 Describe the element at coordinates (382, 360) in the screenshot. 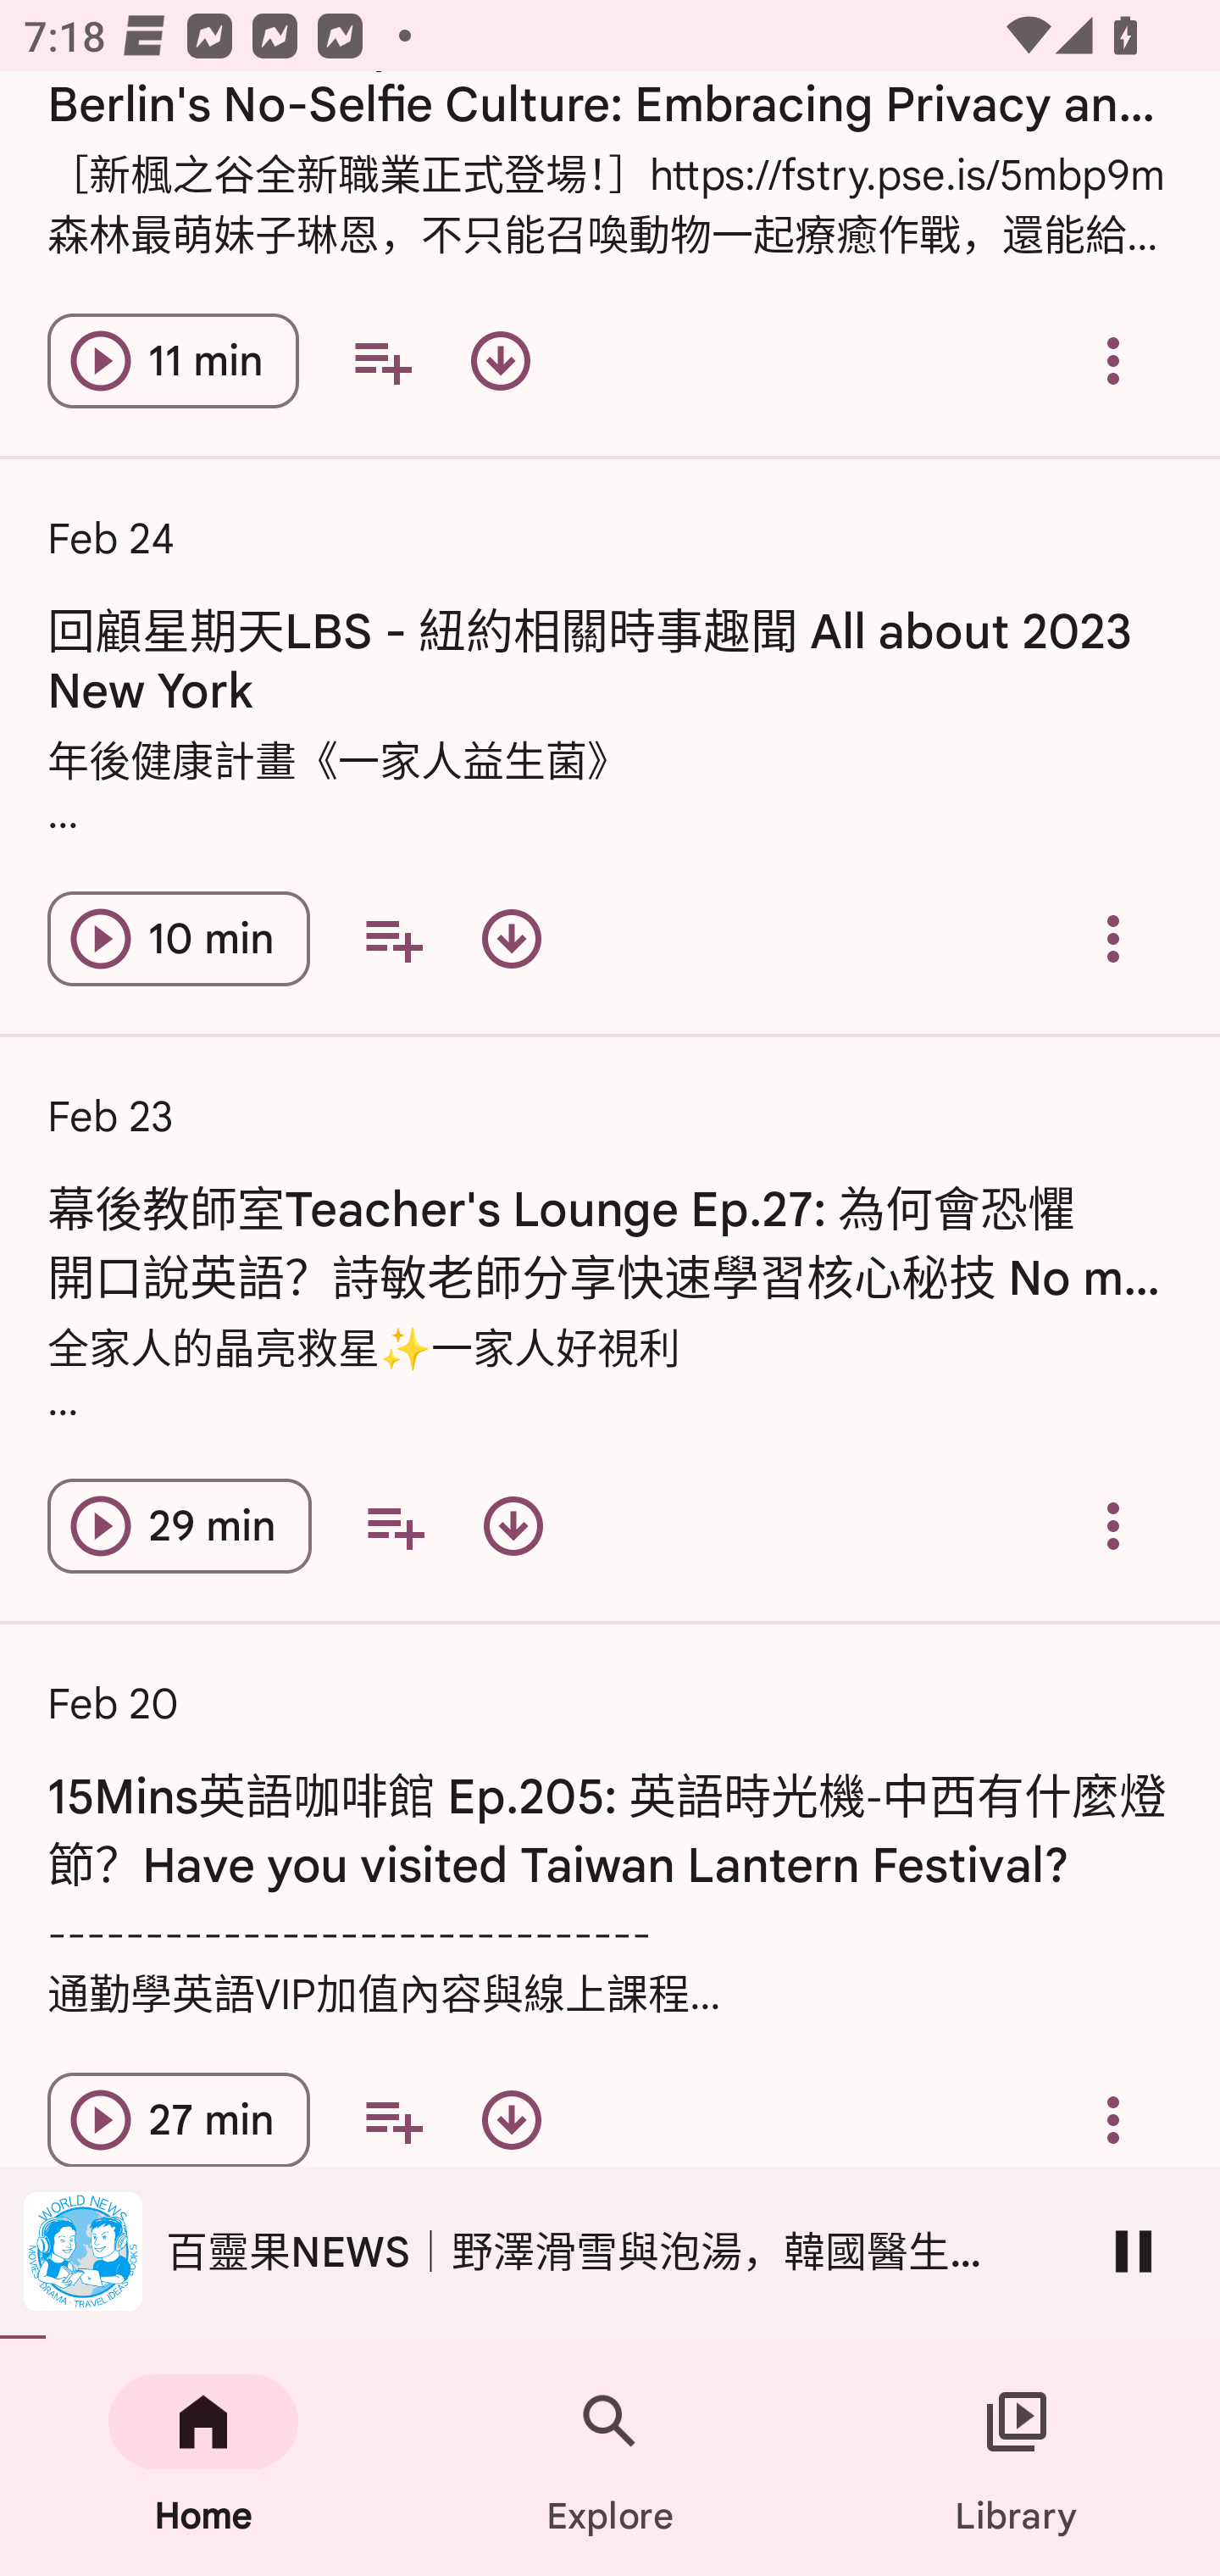

I see `Add to your queue` at that location.